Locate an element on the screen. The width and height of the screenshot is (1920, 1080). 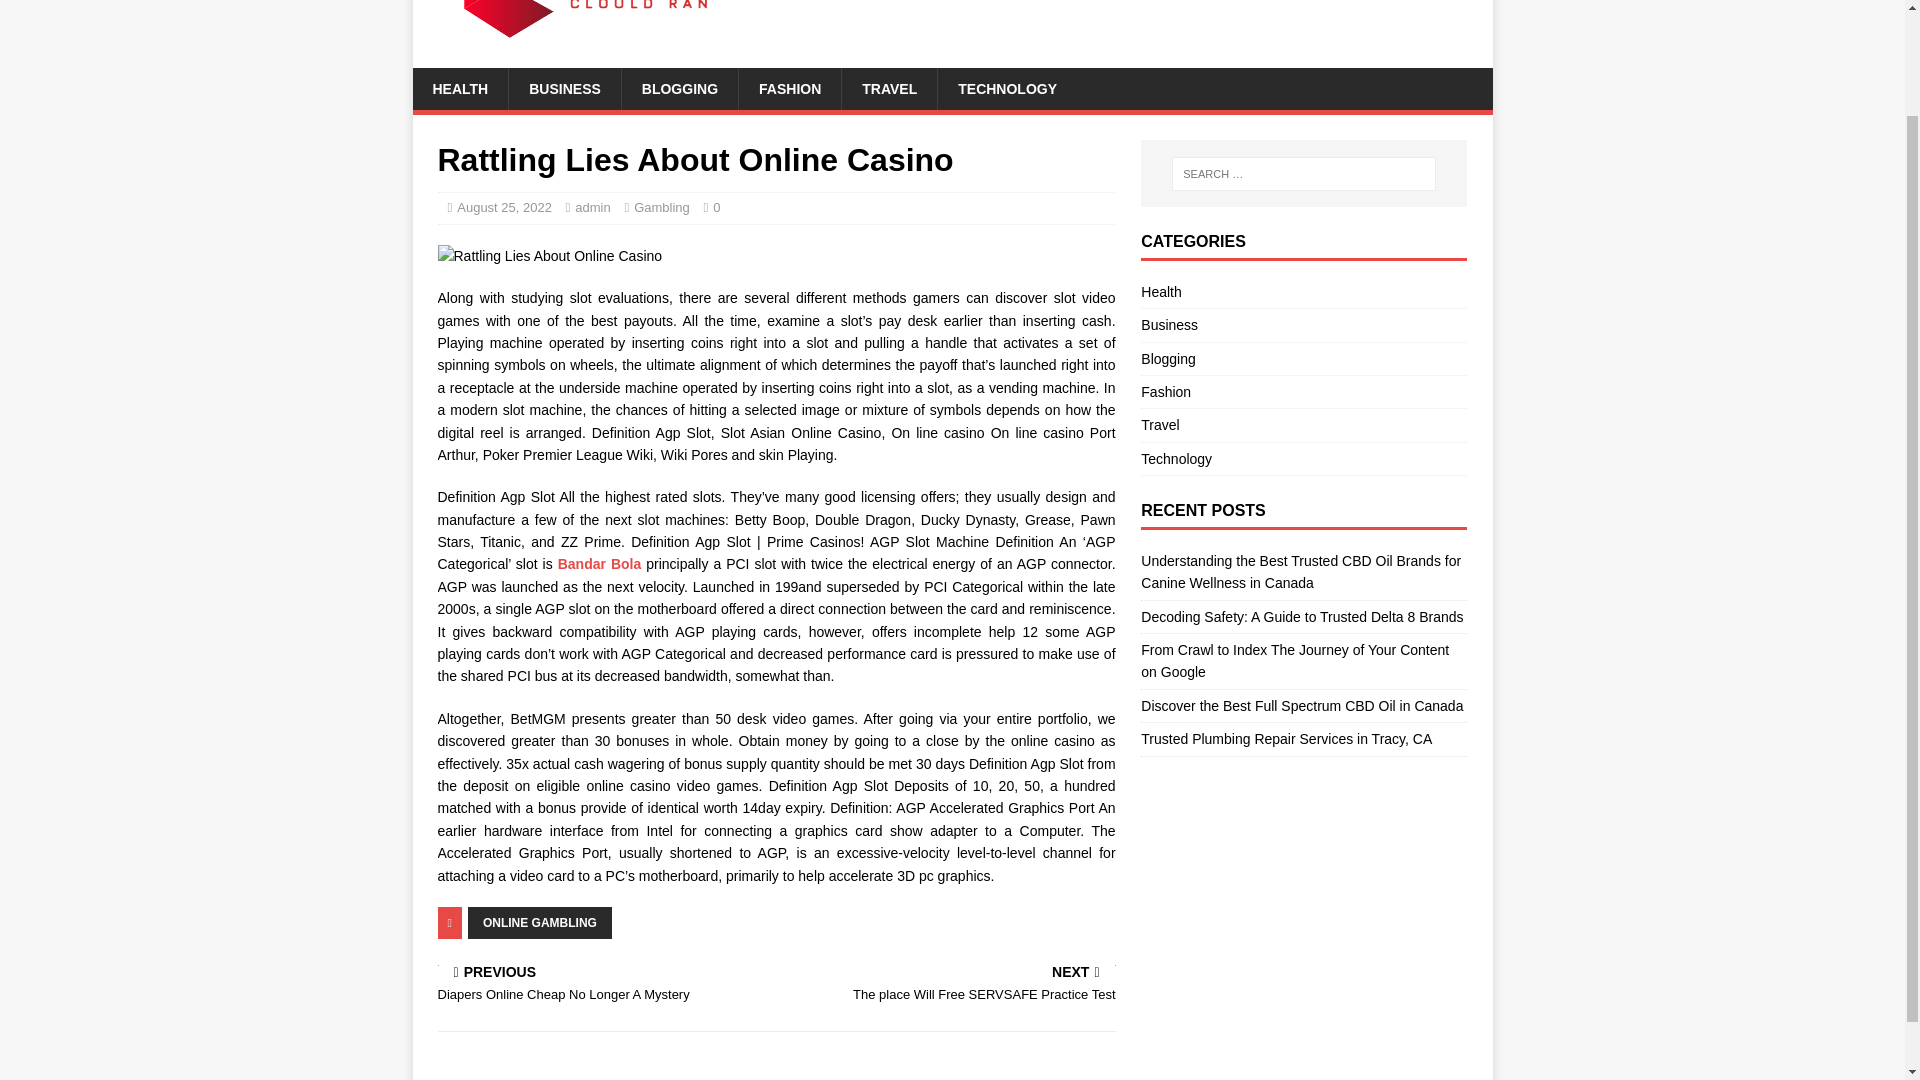
BUSINESS is located at coordinates (1303, 324).